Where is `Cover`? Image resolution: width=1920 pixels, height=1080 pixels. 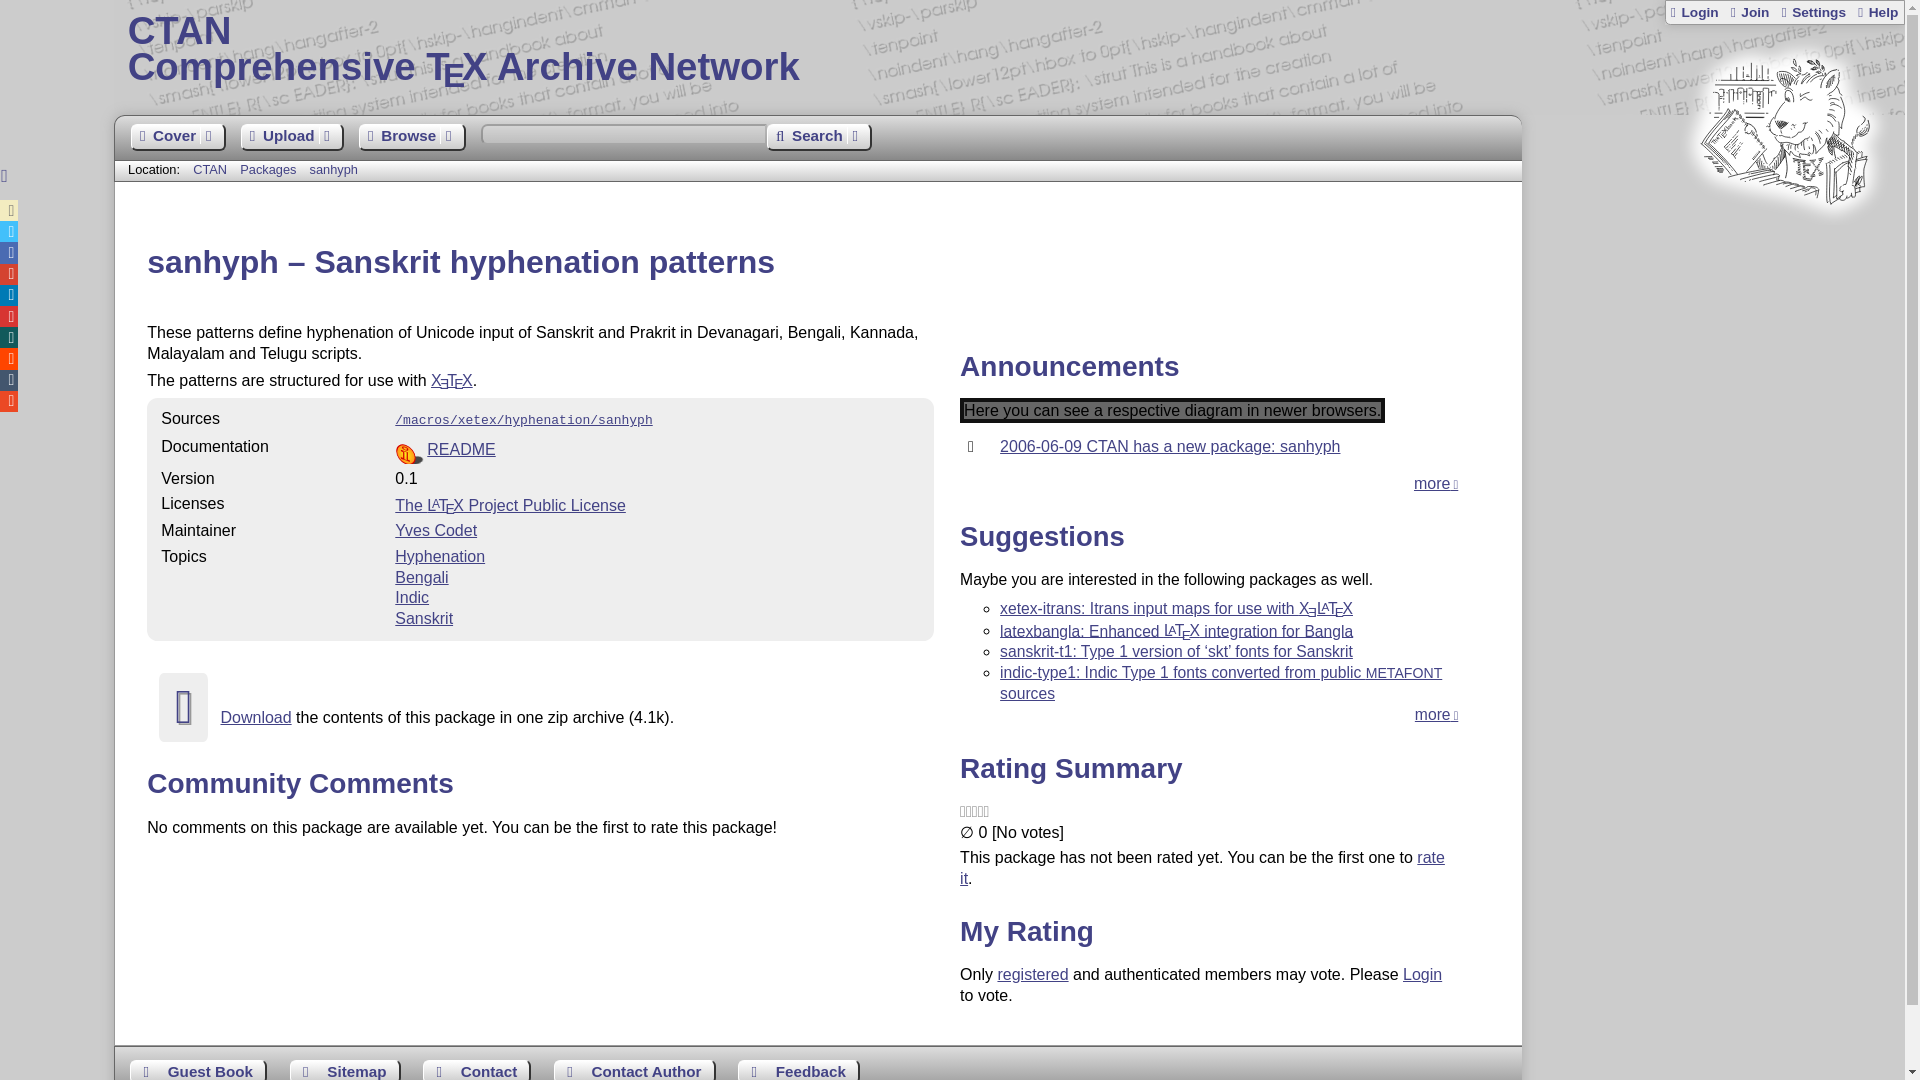
Cover is located at coordinates (177, 138).